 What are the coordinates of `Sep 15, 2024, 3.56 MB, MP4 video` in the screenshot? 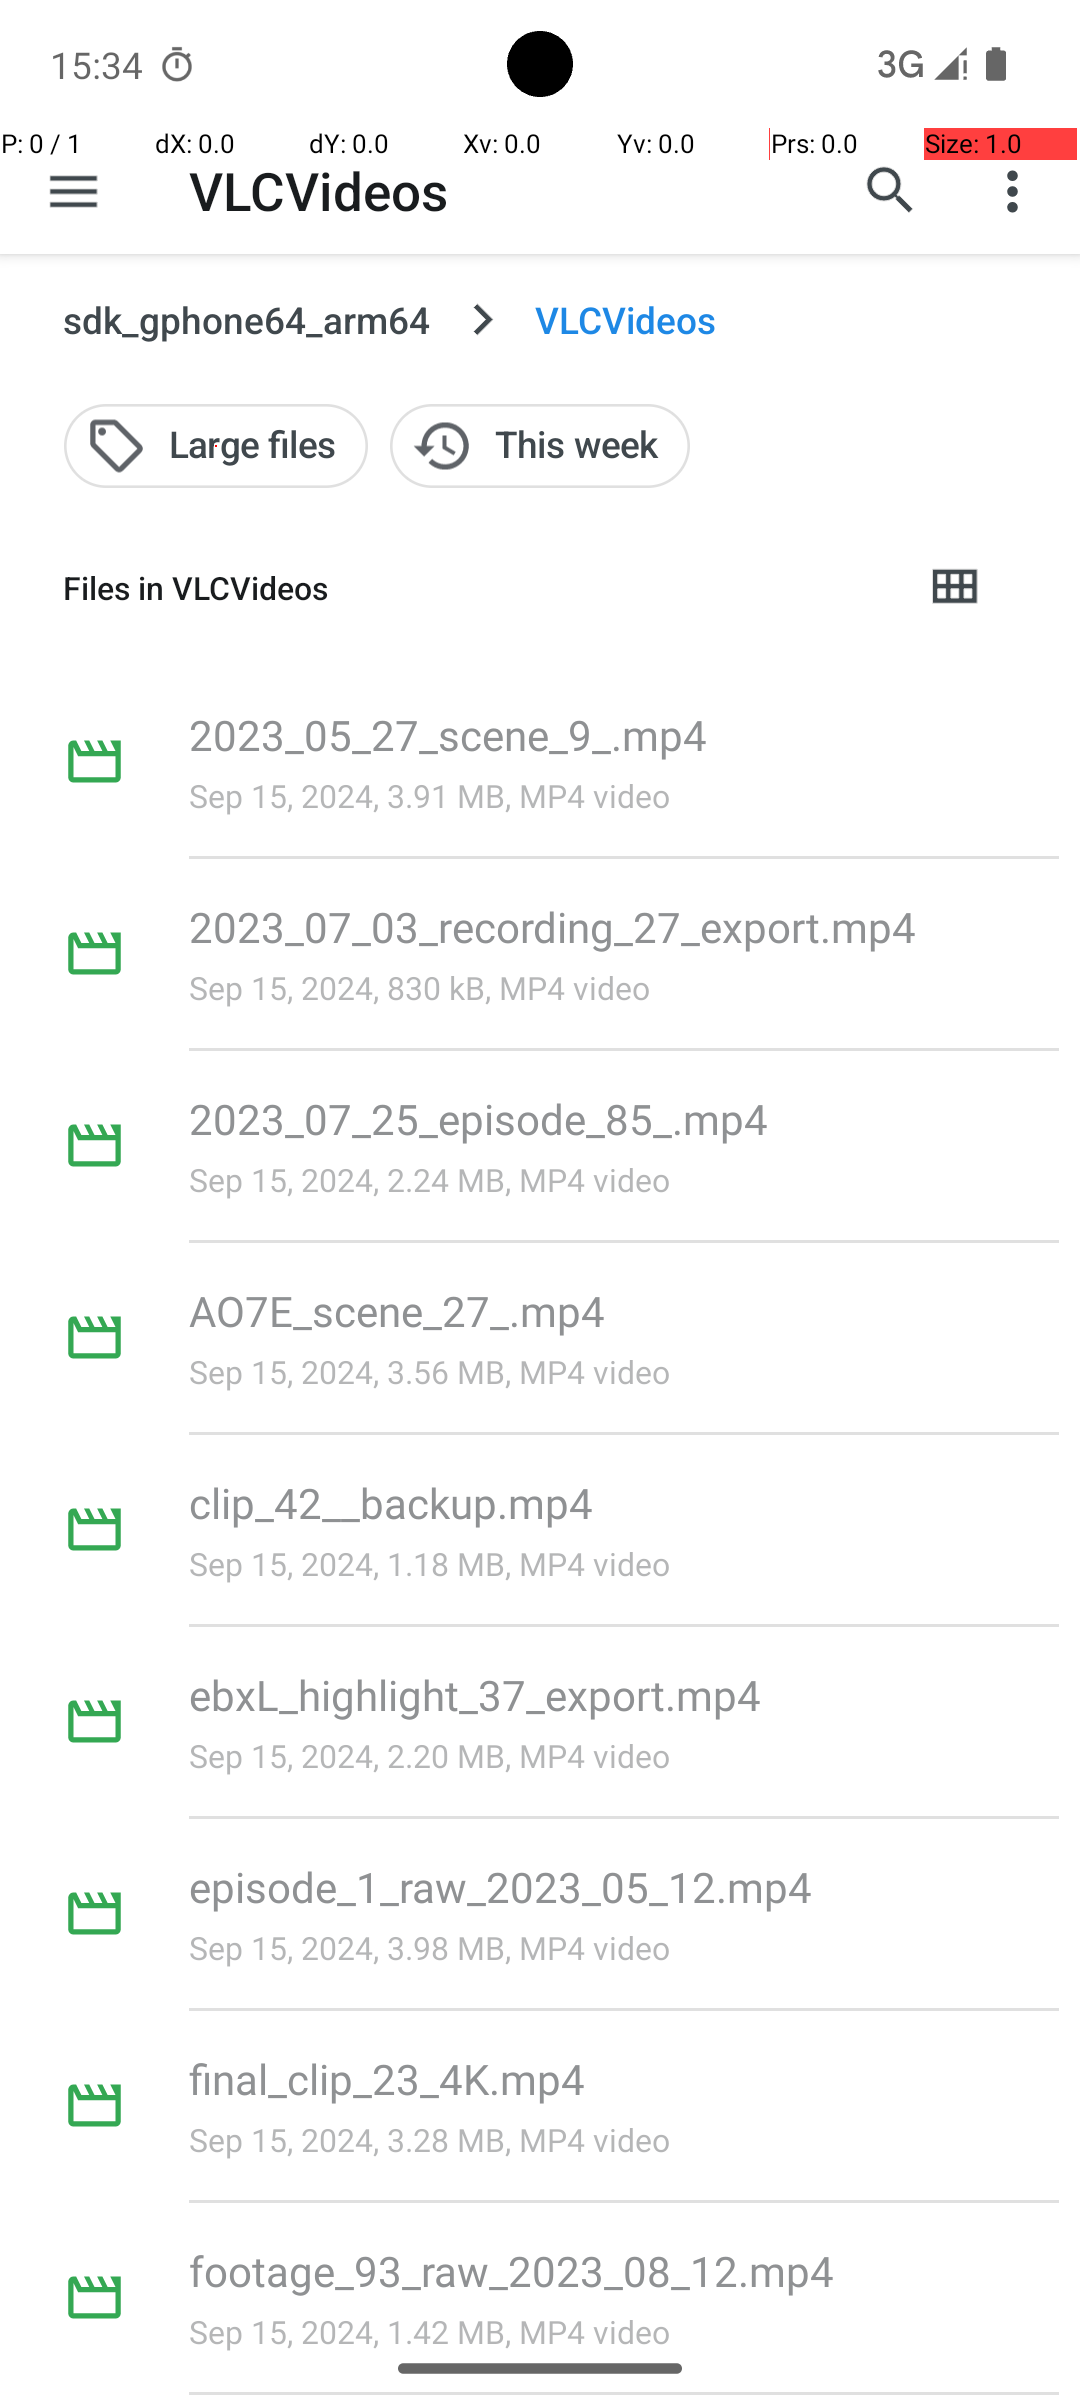 It's located at (430, 1372).